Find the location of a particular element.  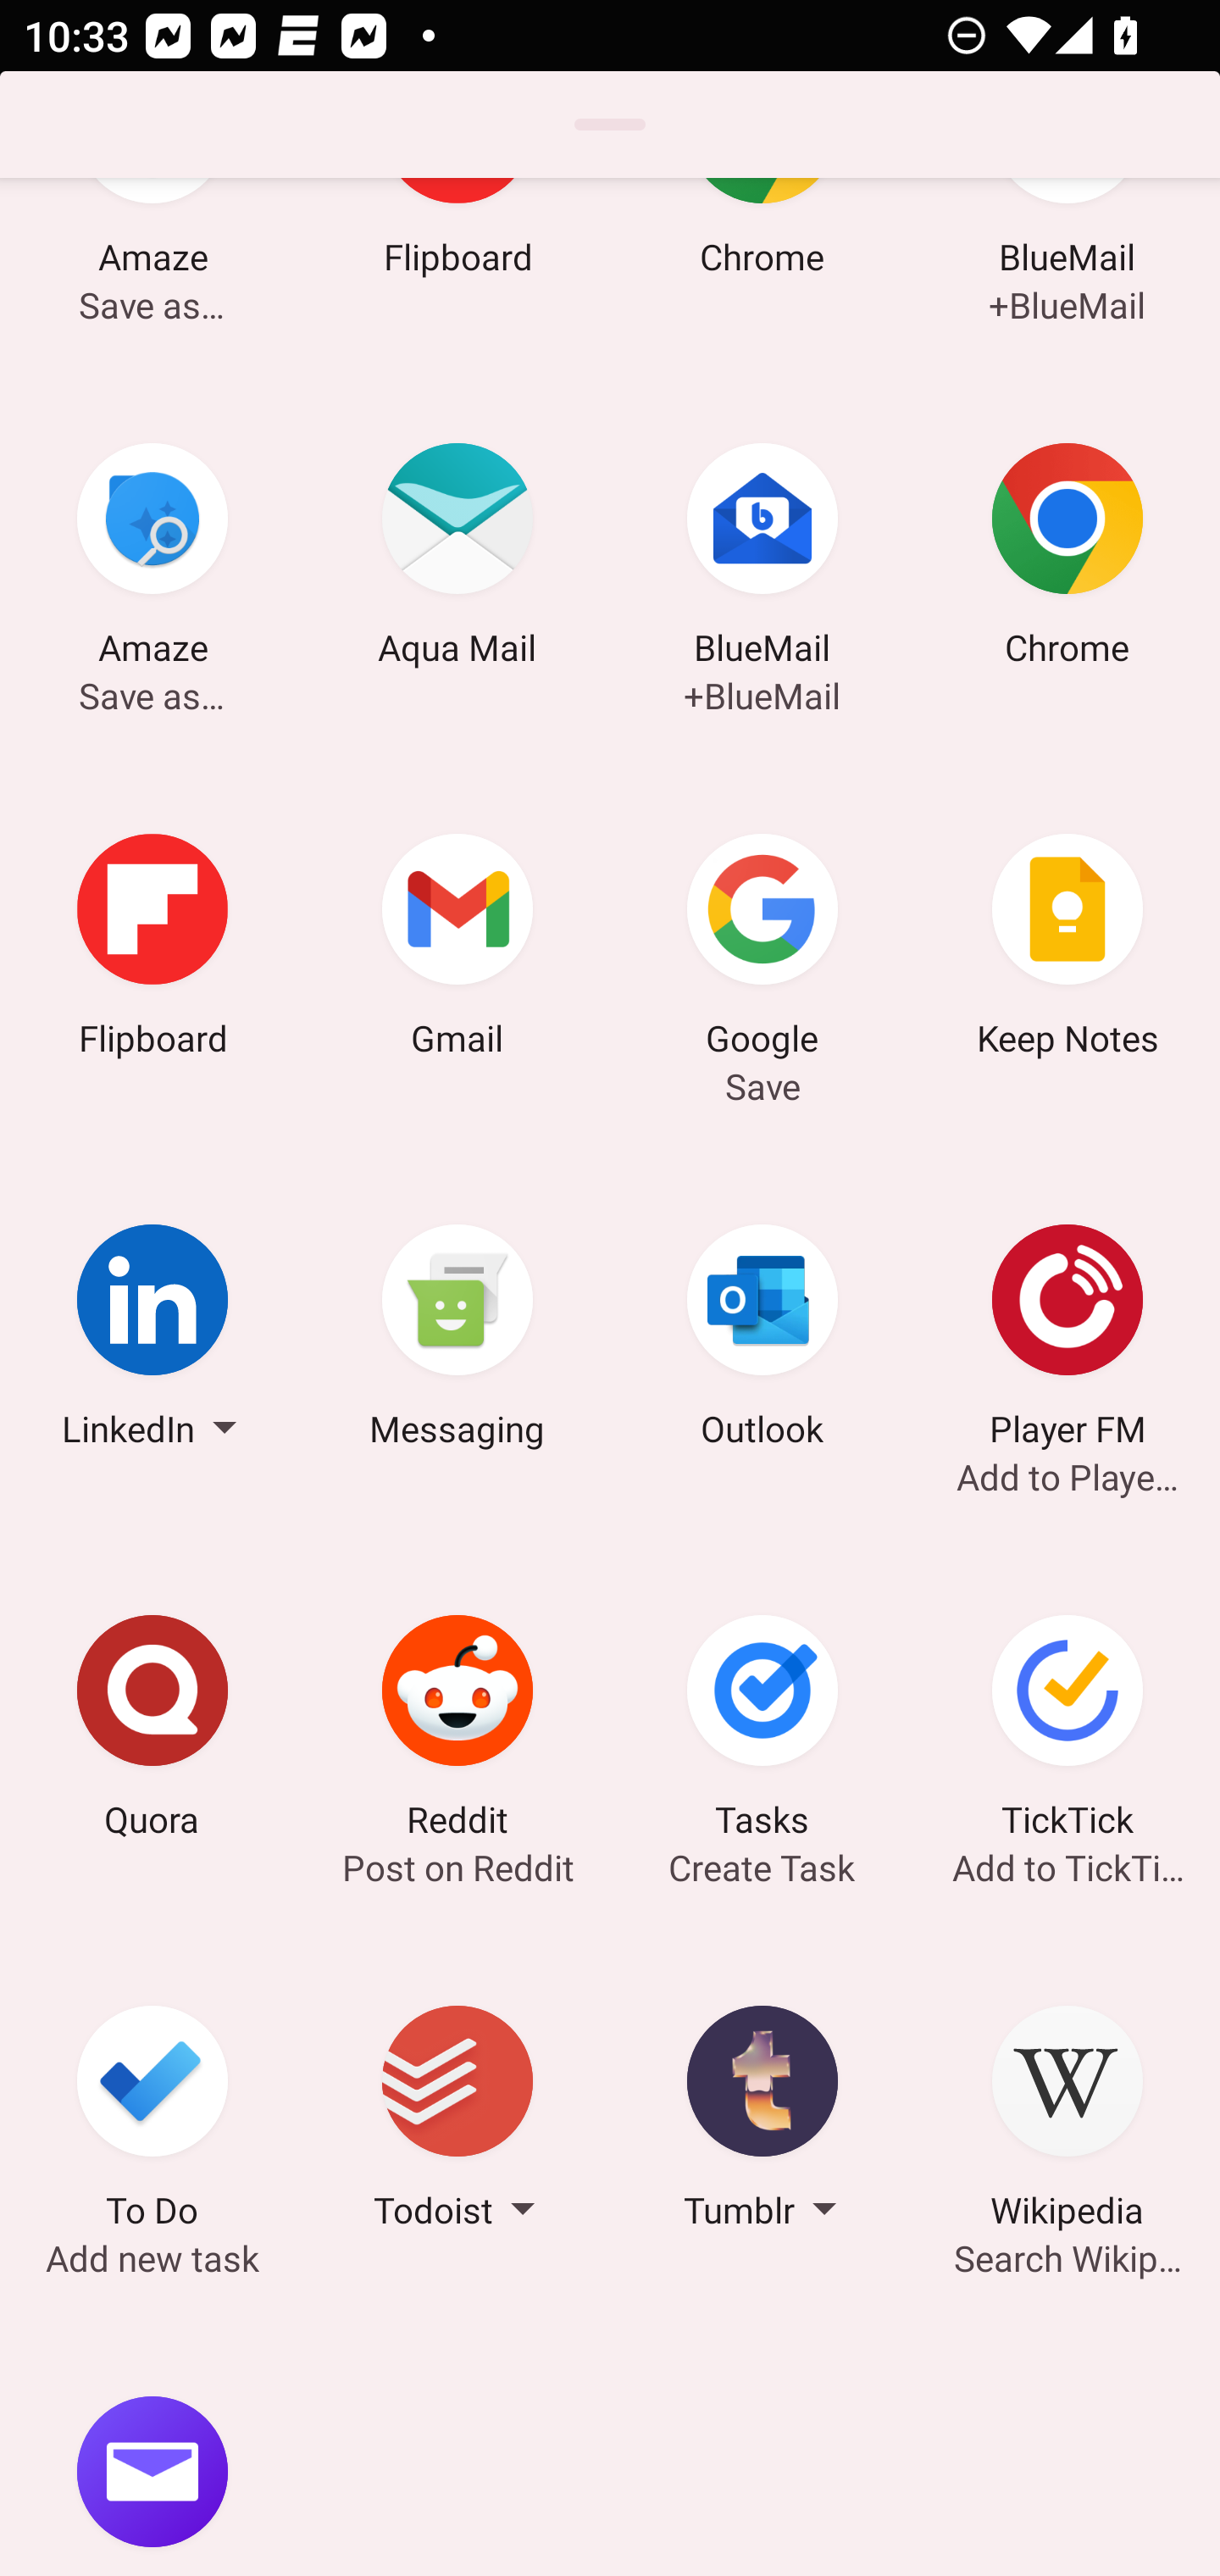

BlueMail +BlueMail is located at coordinates (762, 558).